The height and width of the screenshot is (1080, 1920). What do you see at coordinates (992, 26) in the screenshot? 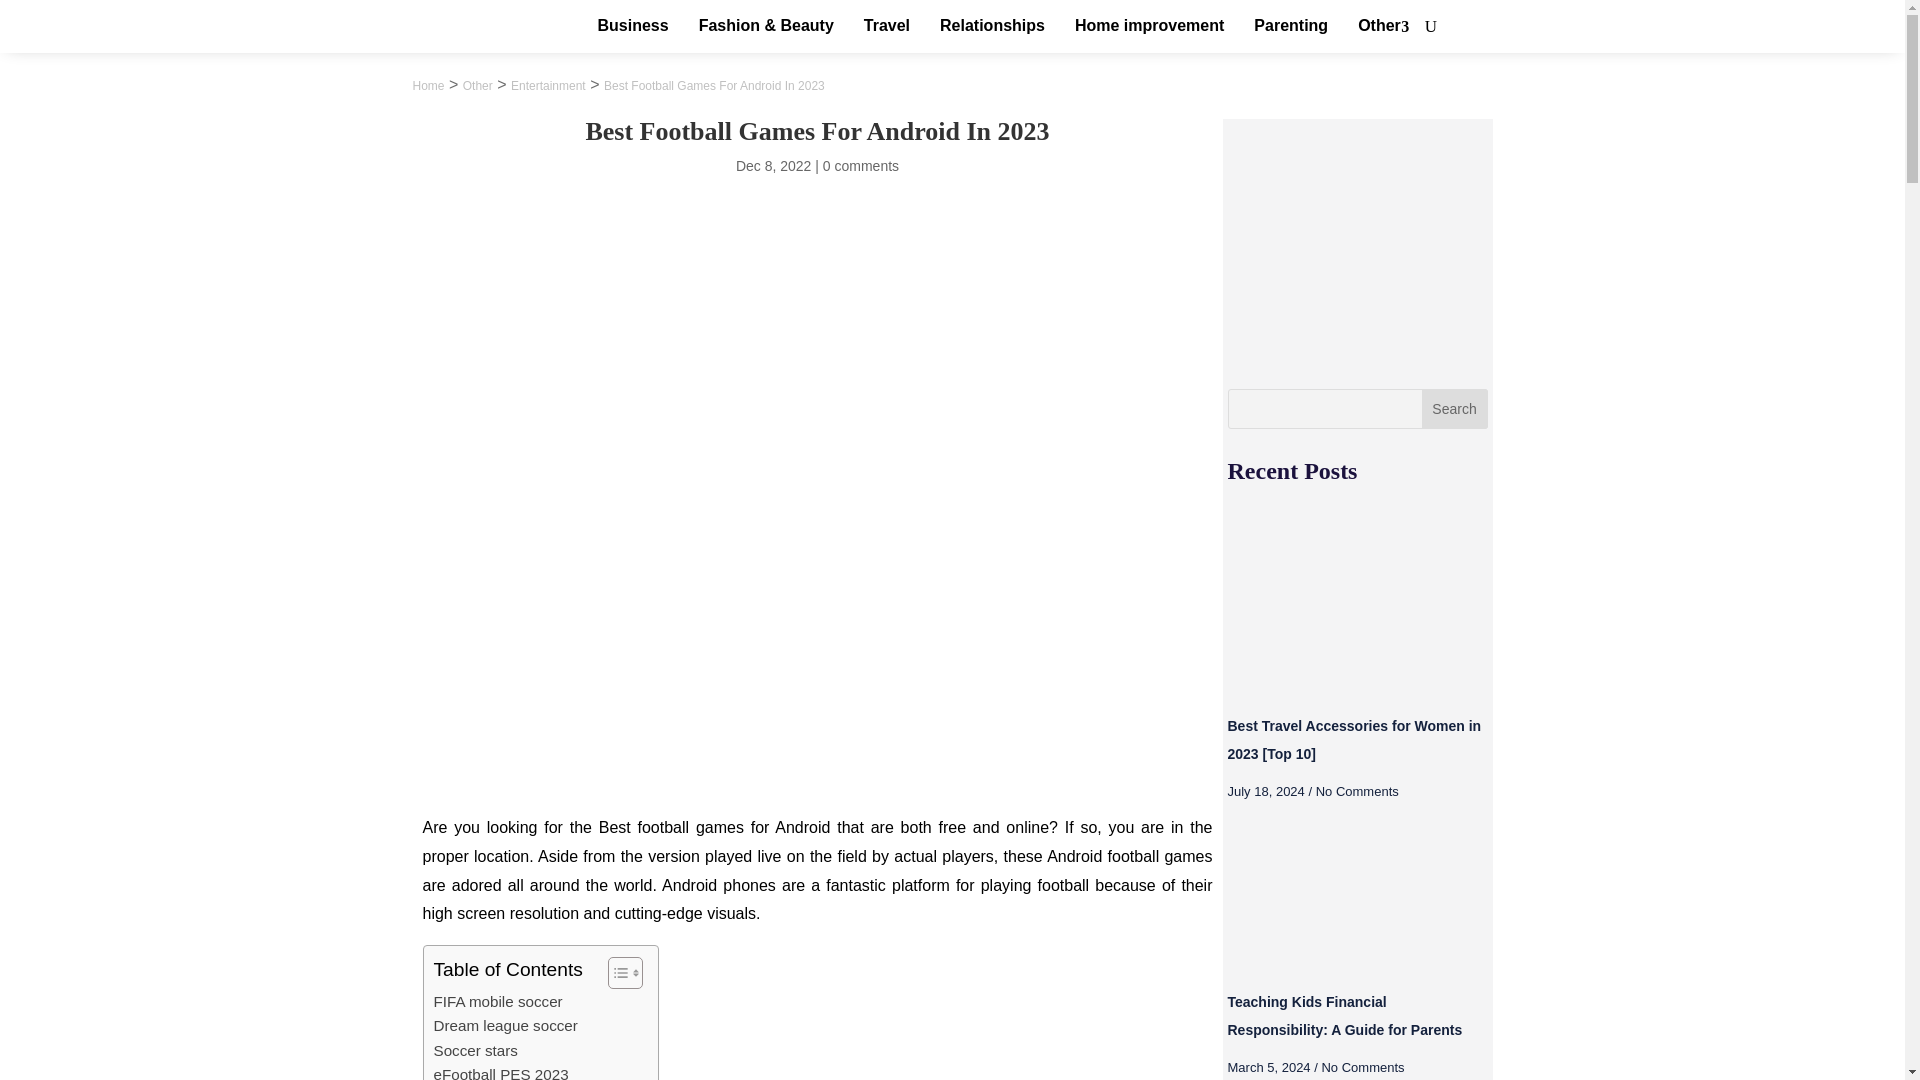
I see `Relationships` at bounding box center [992, 26].